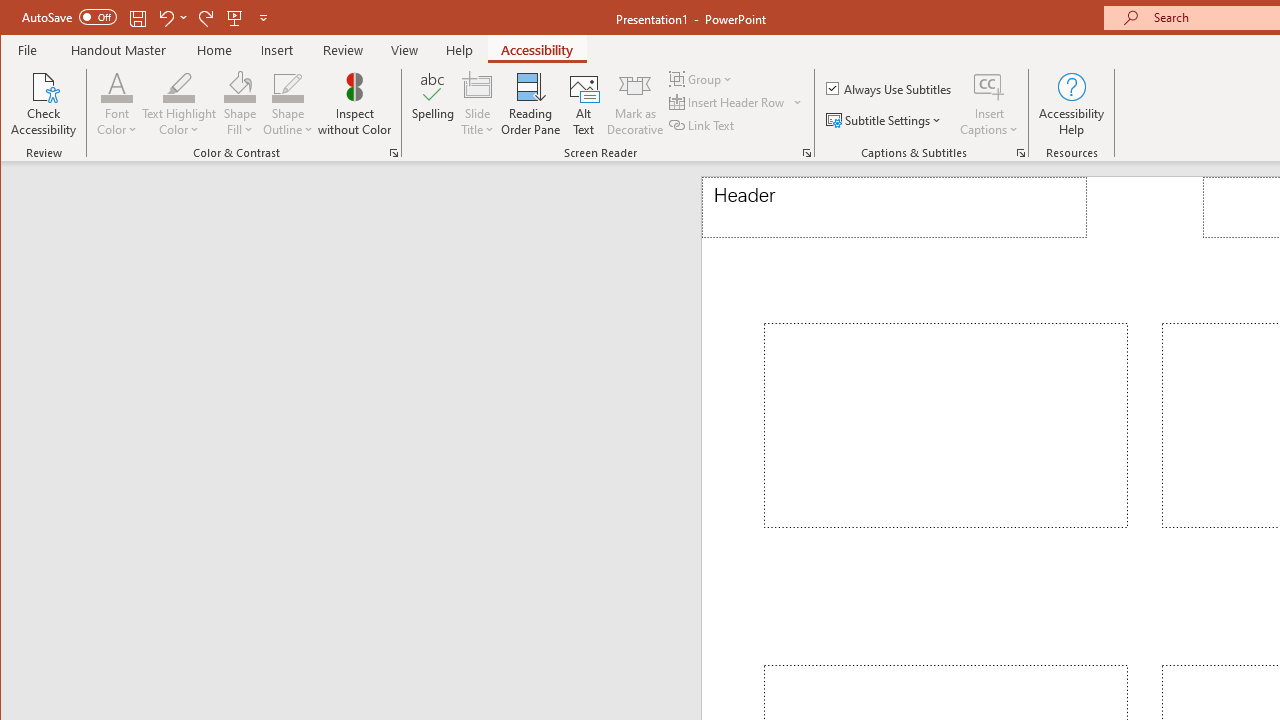 The image size is (1280, 720). What do you see at coordinates (178, 86) in the screenshot?
I see `Text Highlight Color` at bounding box center [178, 86].